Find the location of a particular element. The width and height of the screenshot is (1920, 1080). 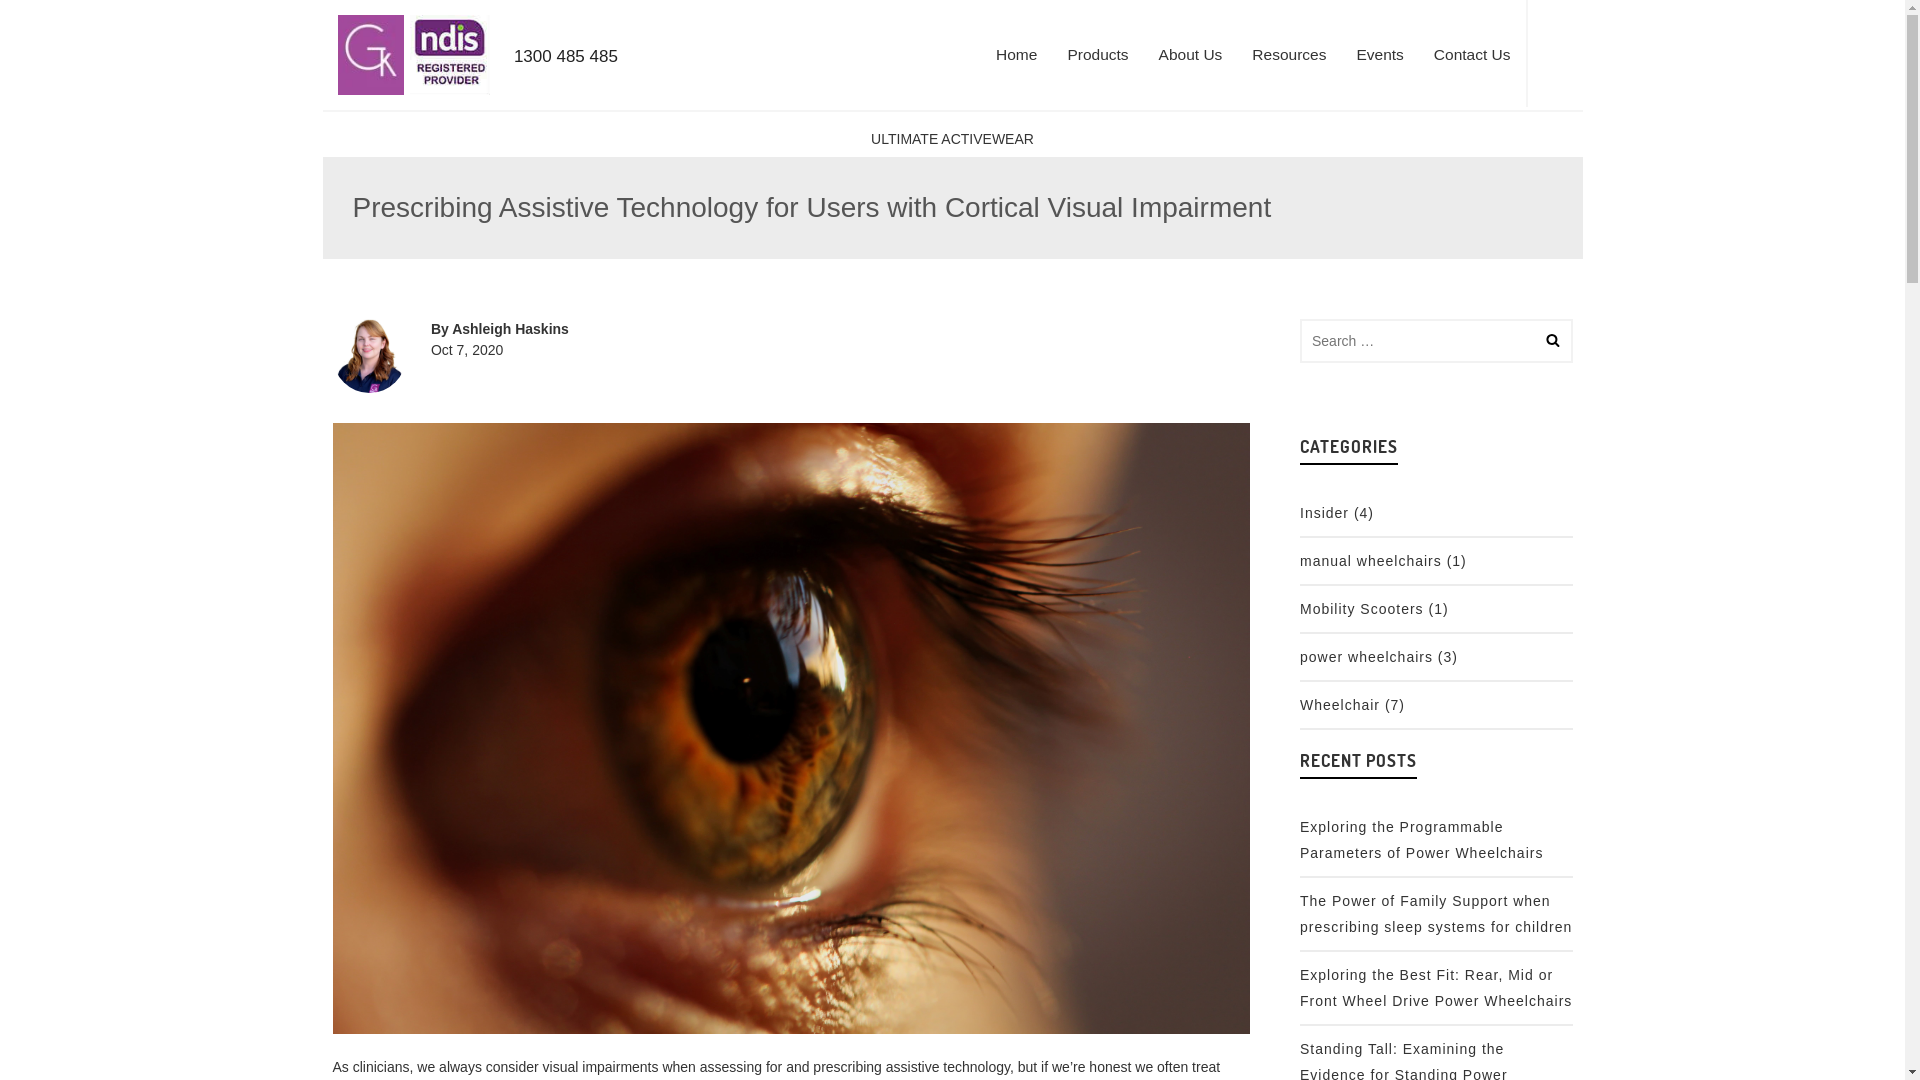

About Us is located at coordinates (1191, 55).